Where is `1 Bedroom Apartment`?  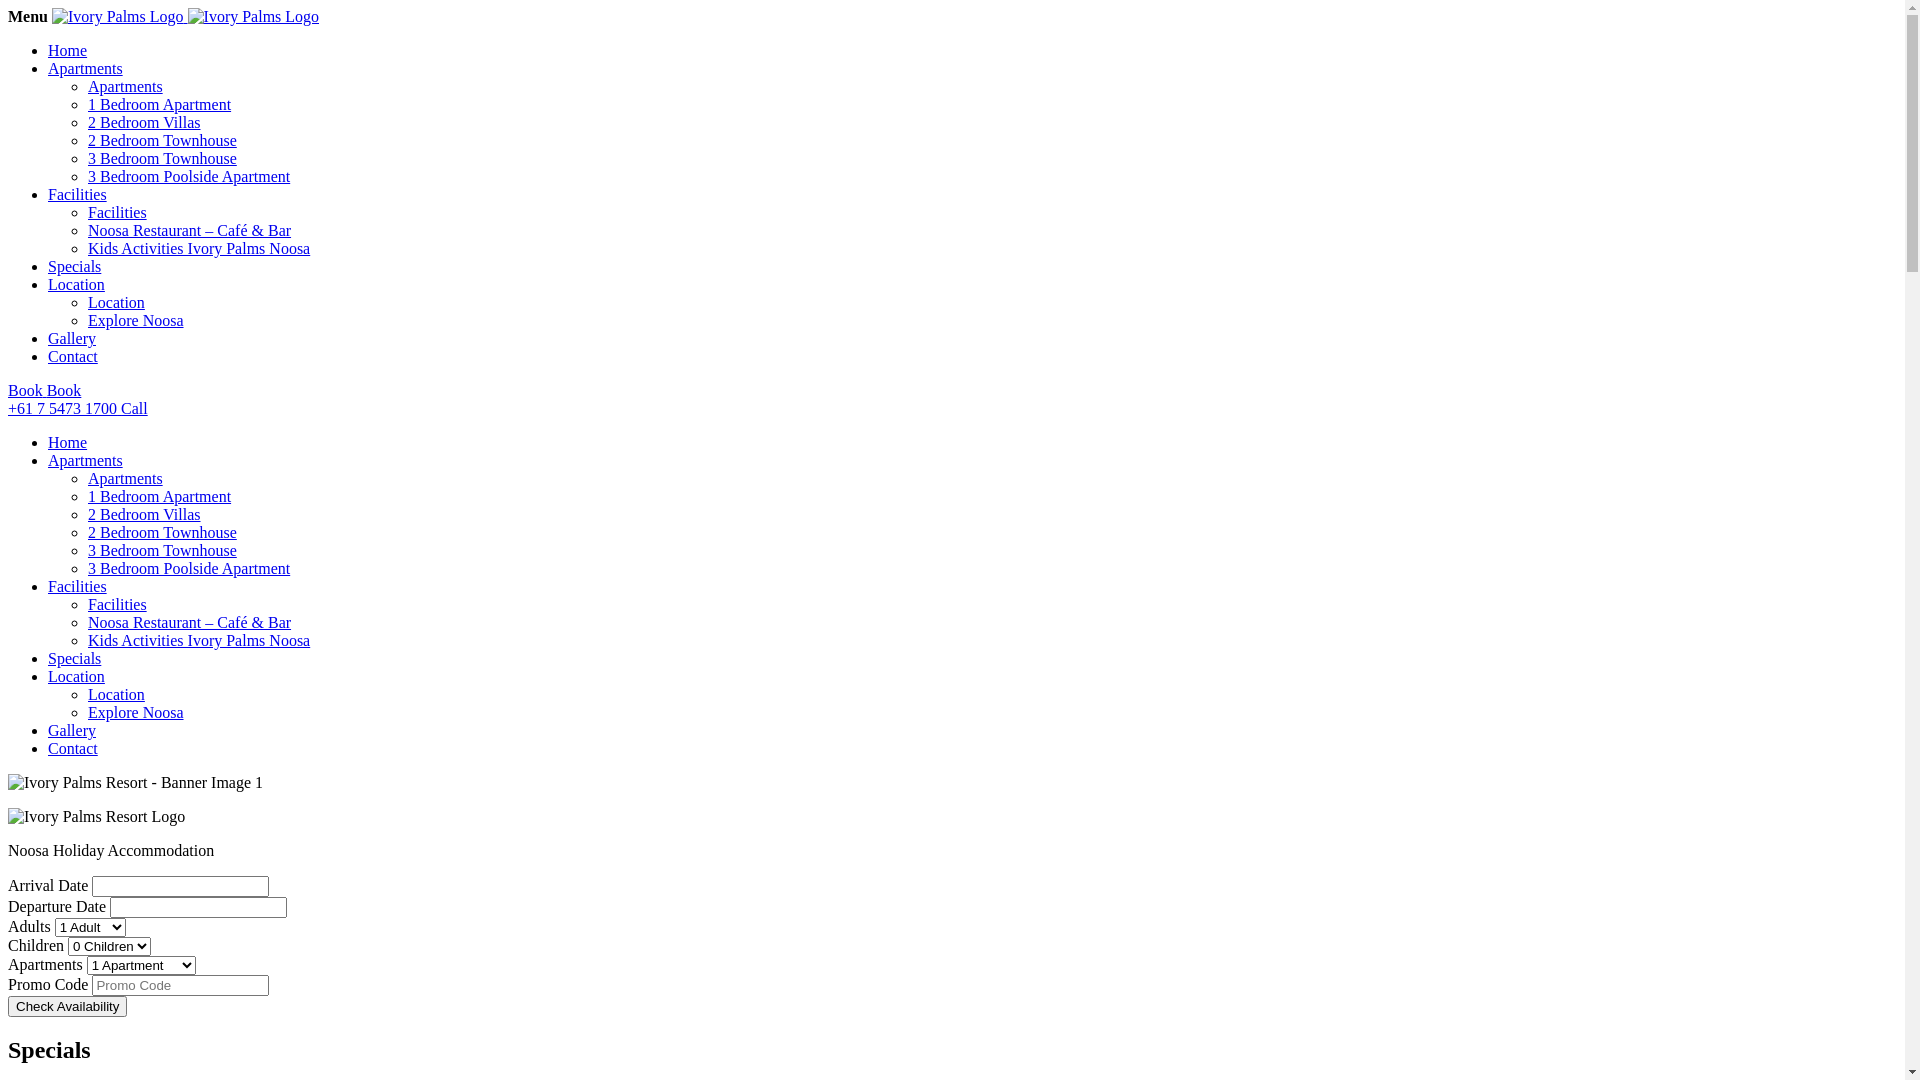
1 Bedroom Apartment is located at coordinates (160, 104).